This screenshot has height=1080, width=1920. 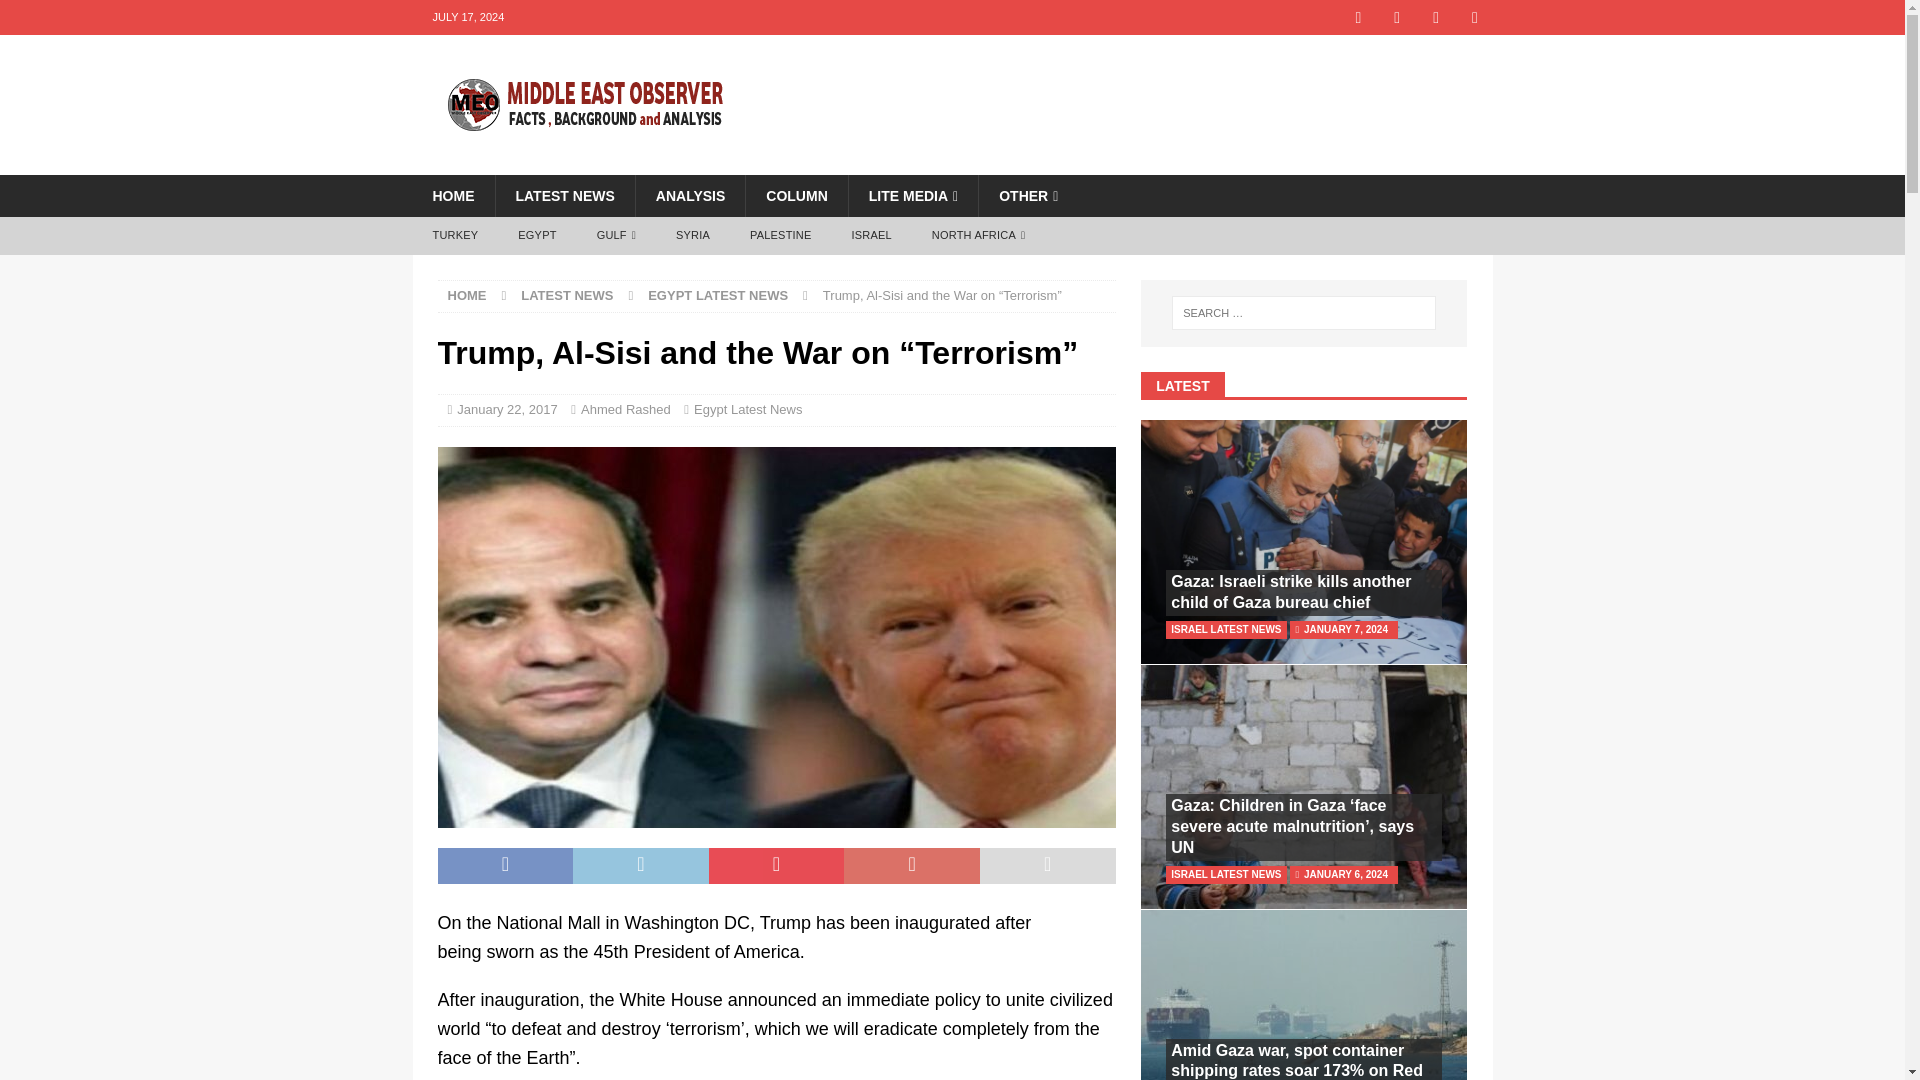 What do you see at coordinates (536, 236) in the screenshot?
I see `EGYPT` at bounding box center [536, 236].